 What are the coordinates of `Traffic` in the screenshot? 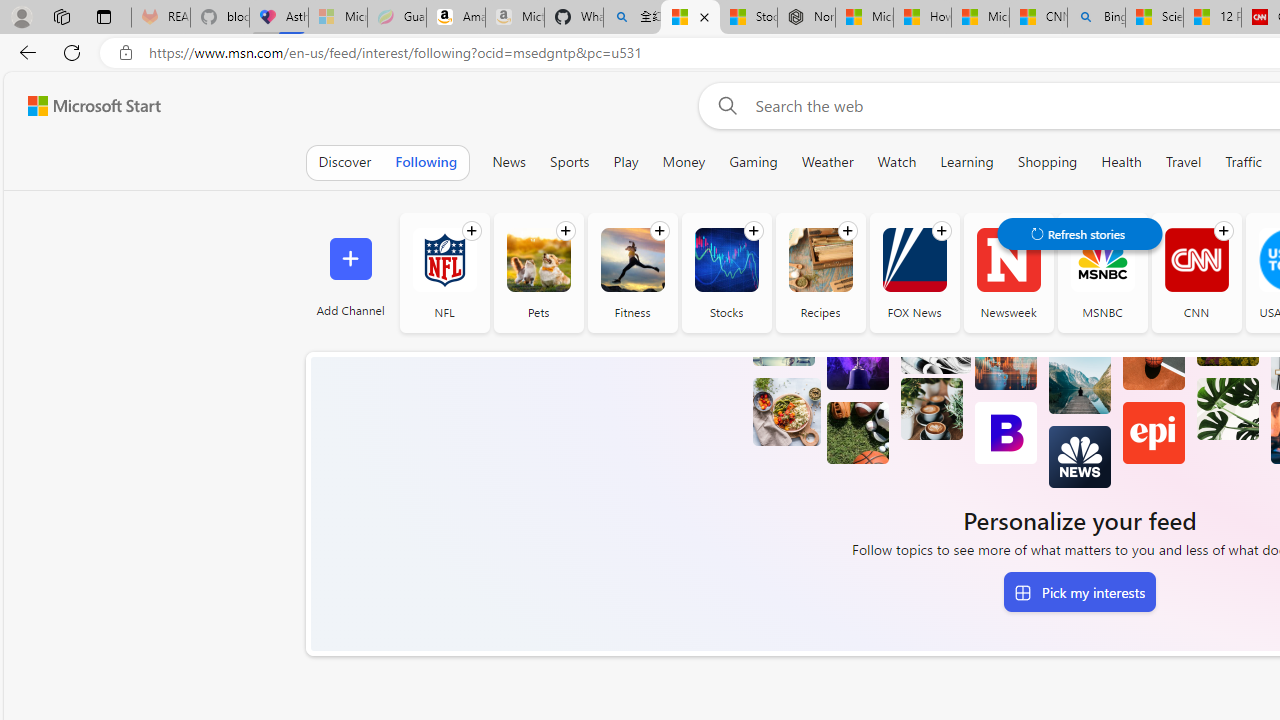 It's located at (1243, 162).